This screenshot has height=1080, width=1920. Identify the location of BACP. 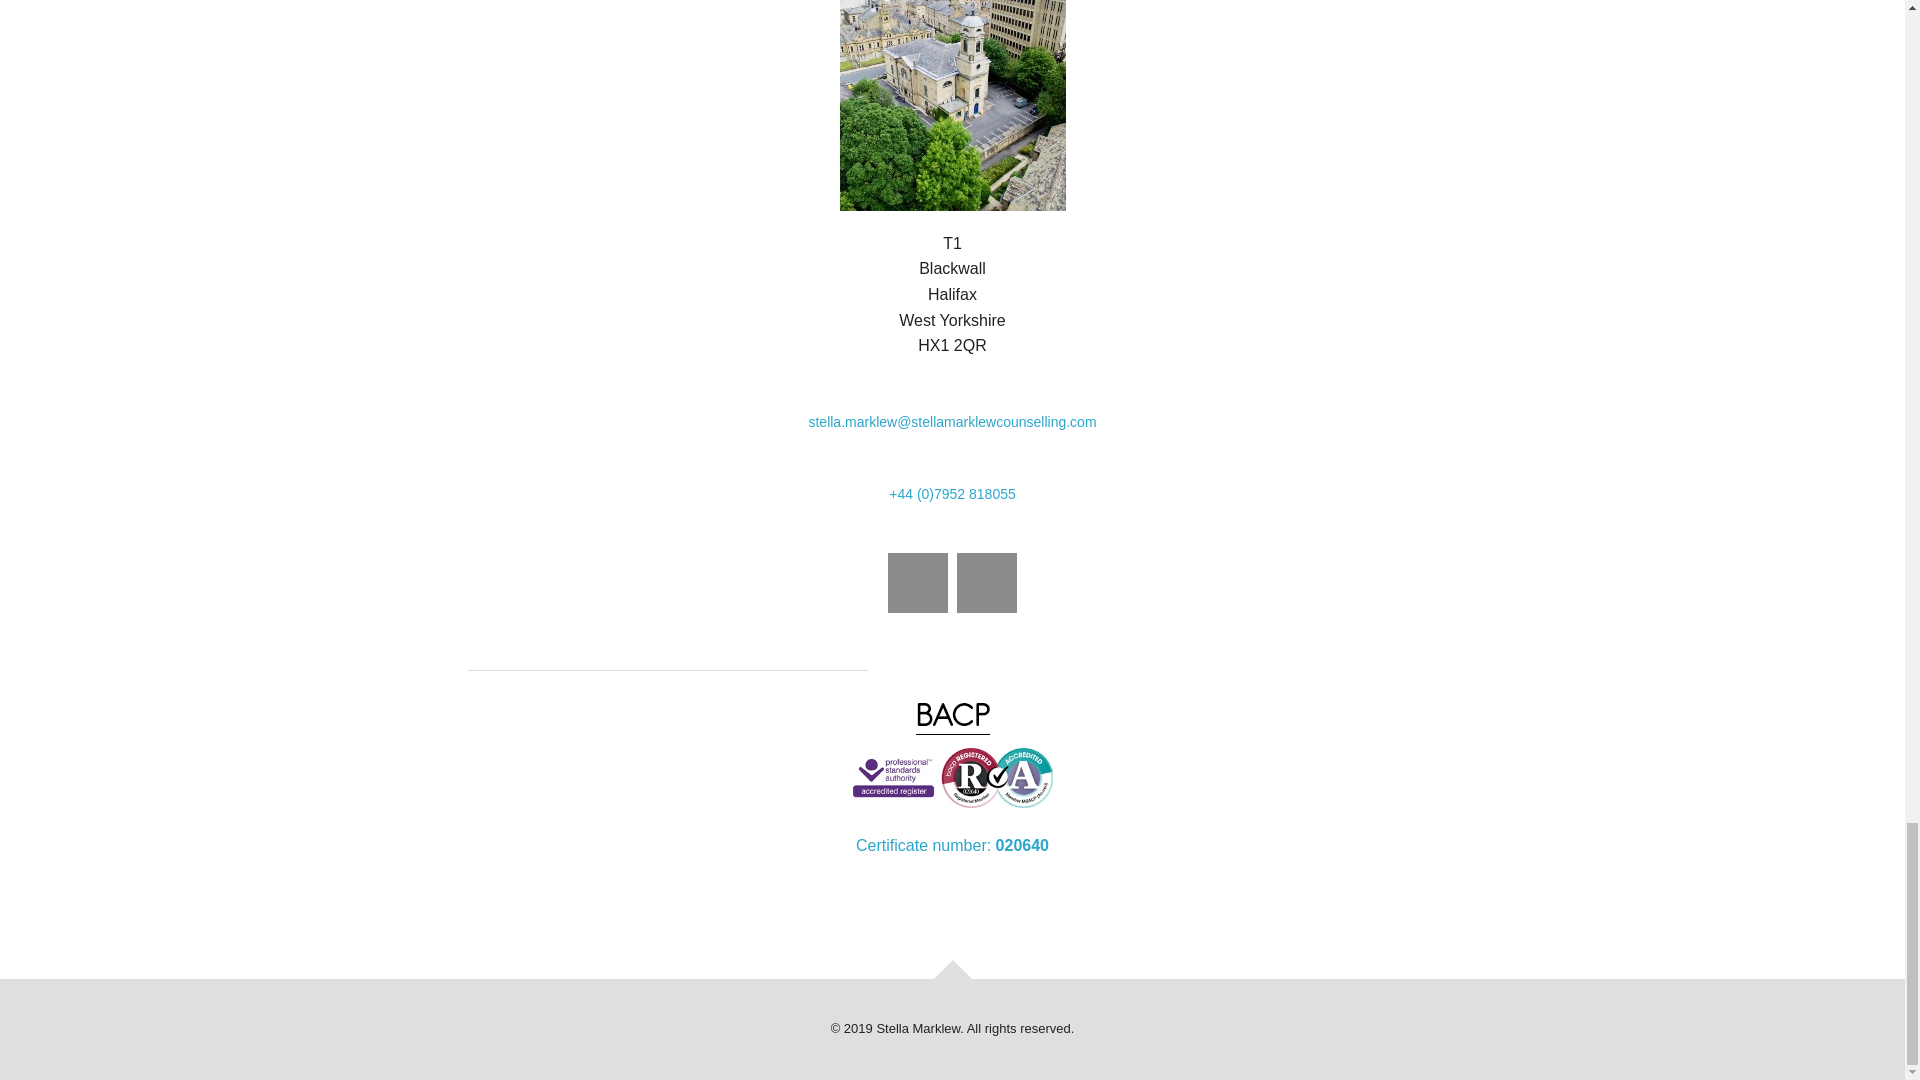
(952, 718).